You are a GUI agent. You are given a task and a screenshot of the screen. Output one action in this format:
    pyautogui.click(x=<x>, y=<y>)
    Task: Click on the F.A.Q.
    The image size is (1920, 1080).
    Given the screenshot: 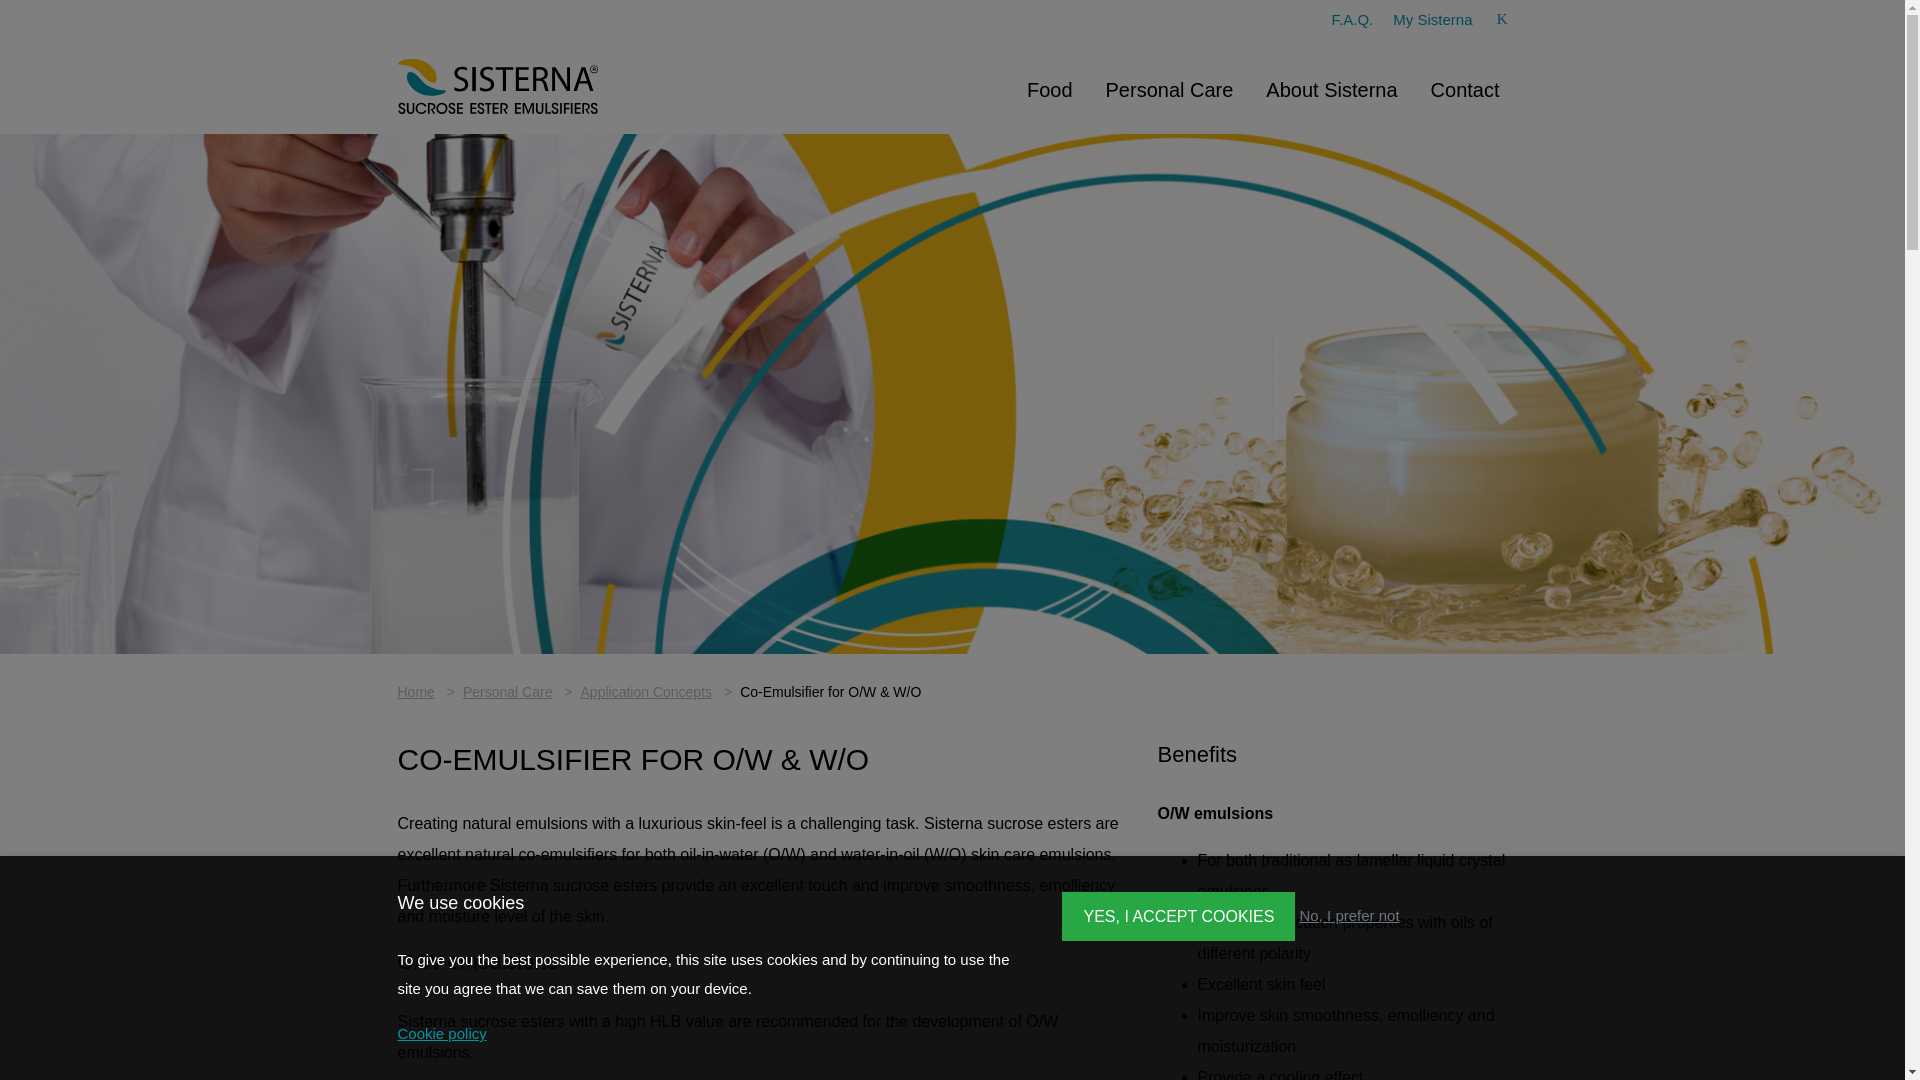 What is the action you would take?
    pyautogui.click(x=1353, y=19)
    